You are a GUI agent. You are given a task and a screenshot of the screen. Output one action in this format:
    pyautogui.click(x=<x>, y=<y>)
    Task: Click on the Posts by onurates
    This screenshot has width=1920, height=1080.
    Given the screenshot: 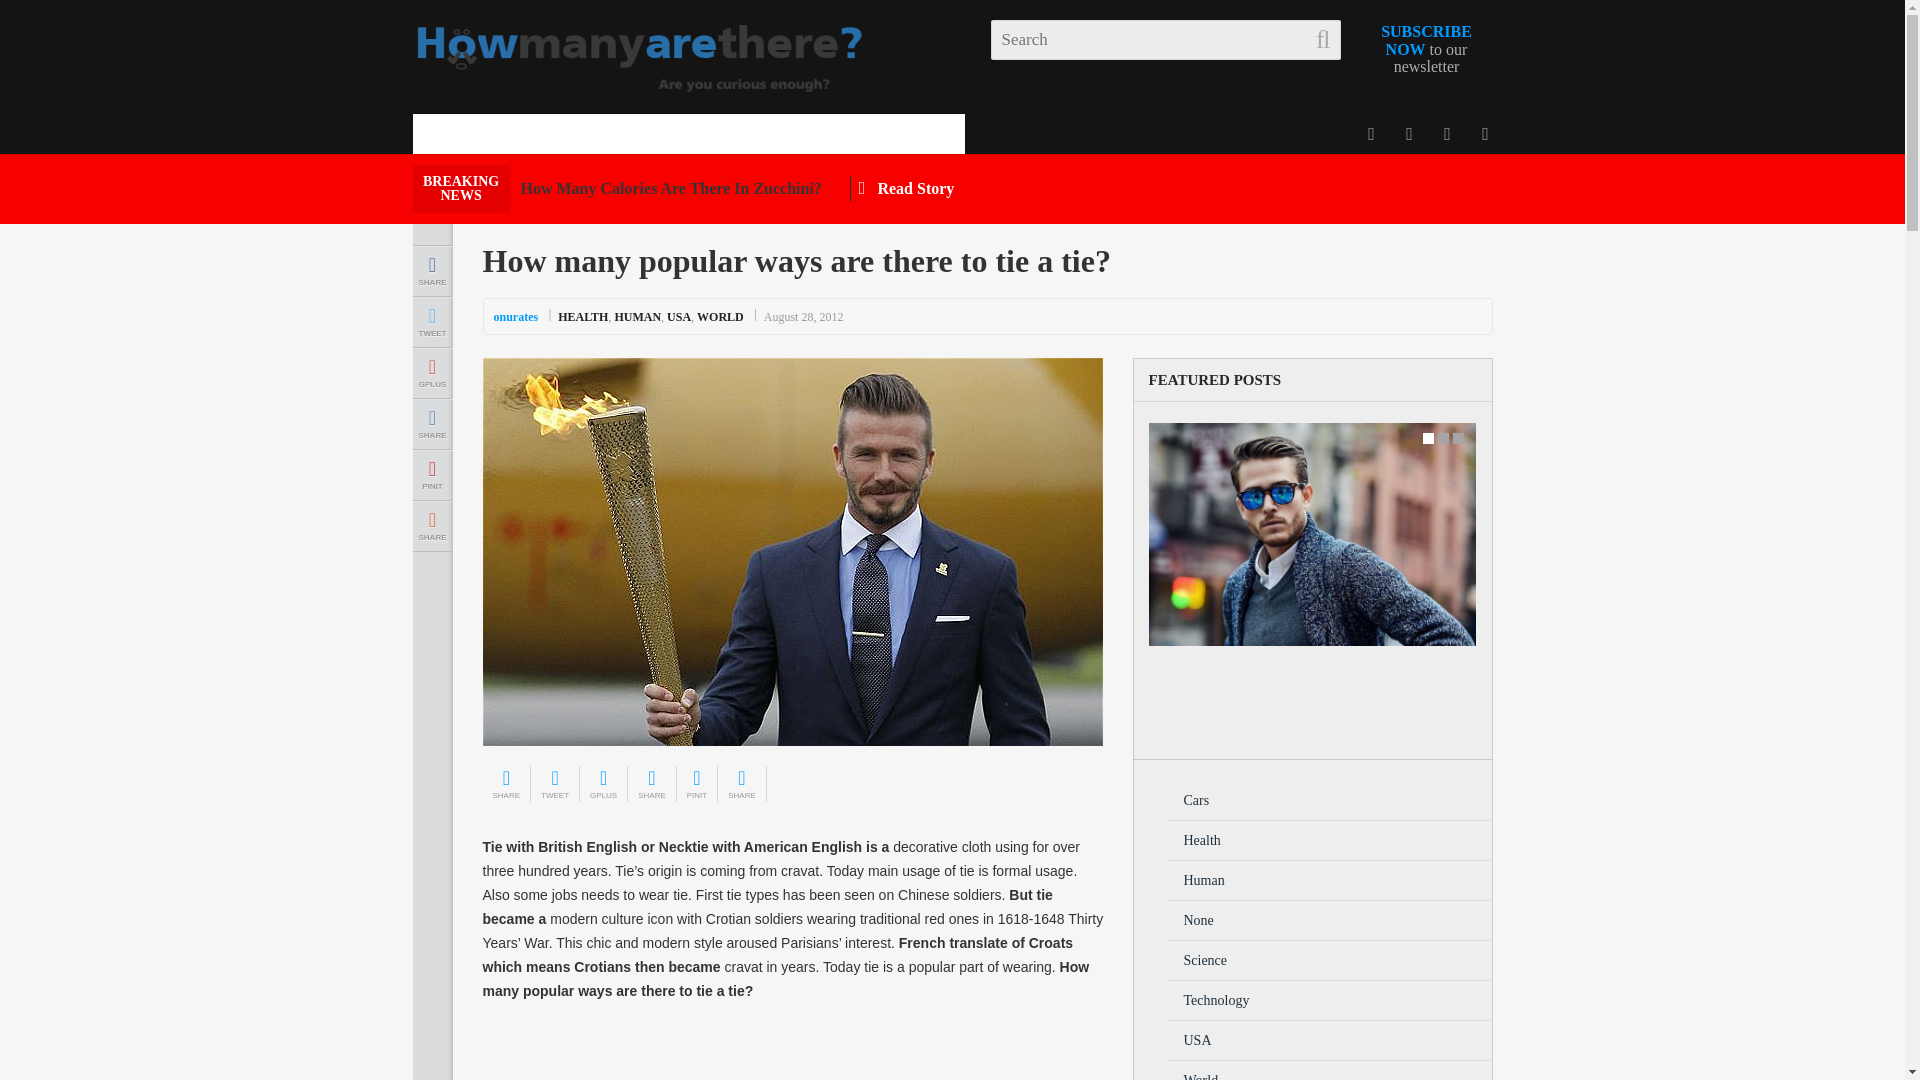 What is the action you would take?
    pyautogui.click(x=516, y=316)
    